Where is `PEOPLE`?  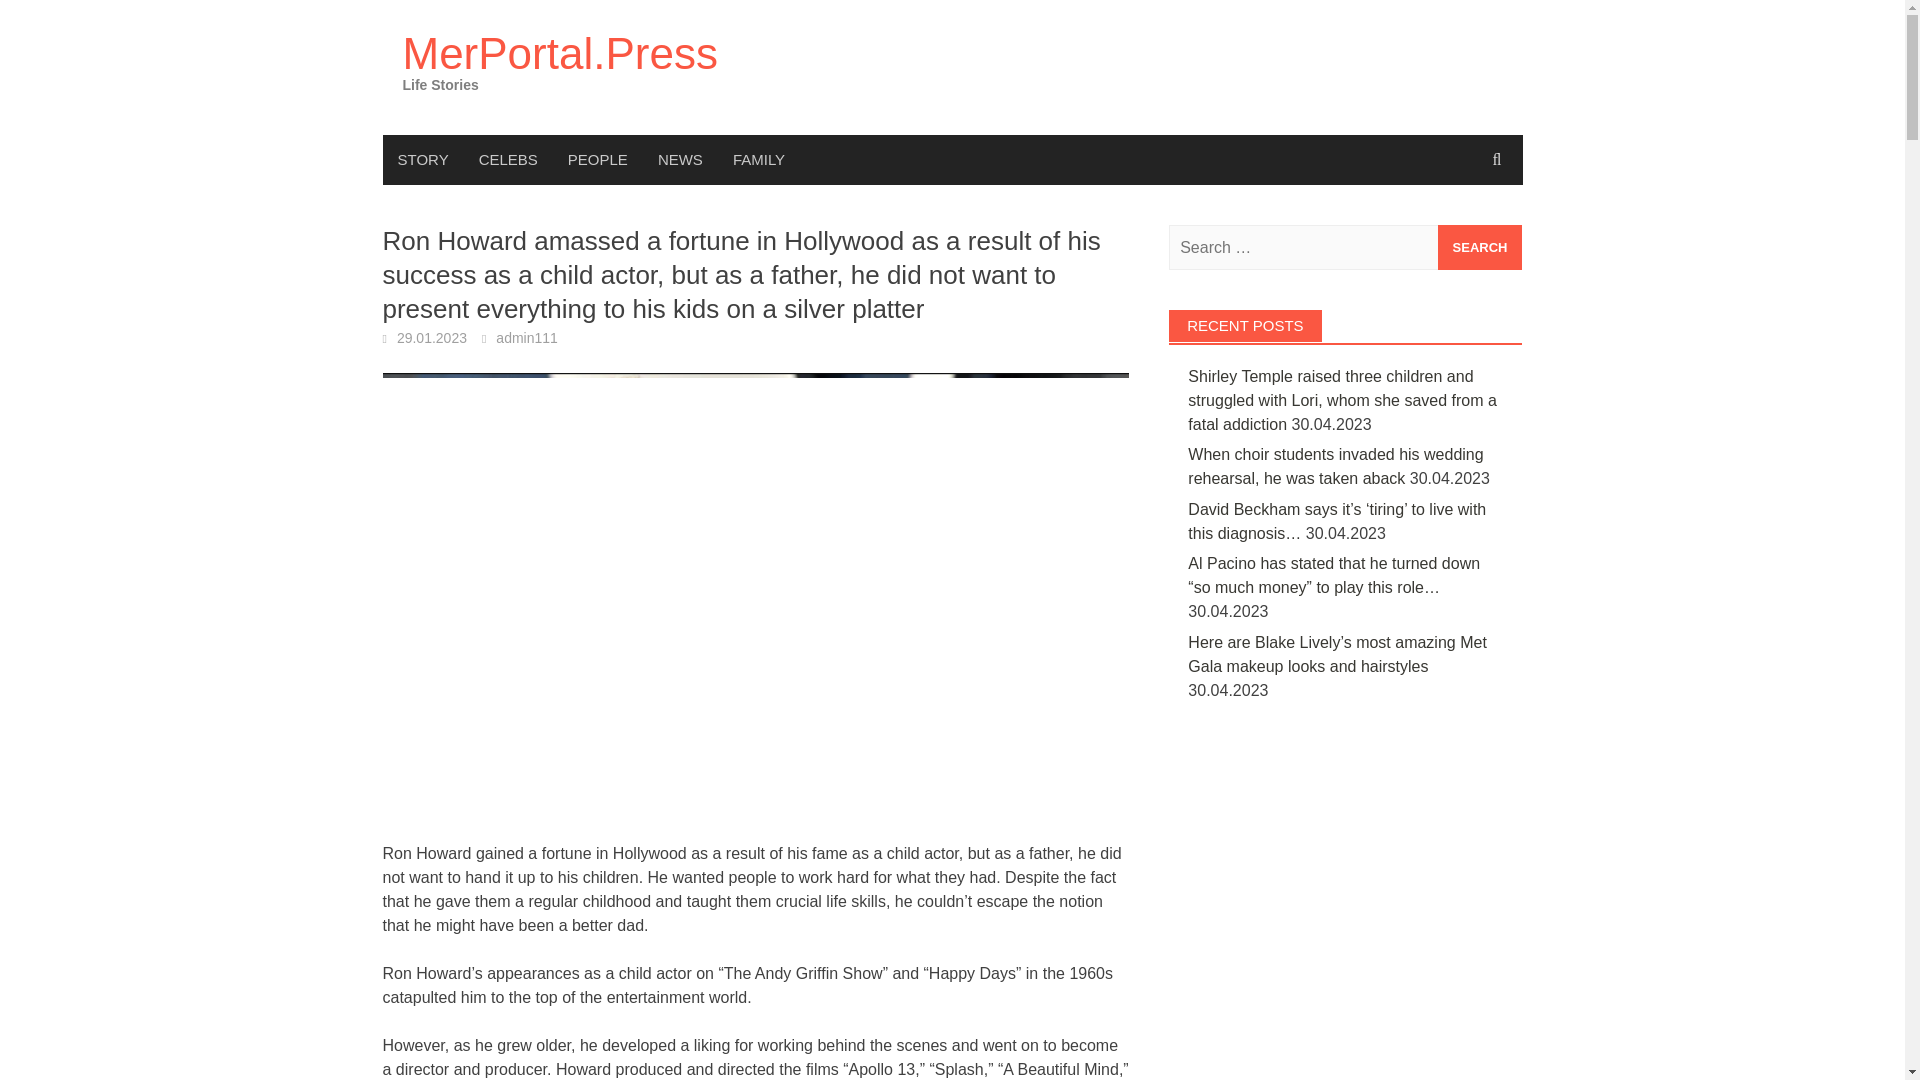
PEOPLE is located at coordinates (598, 160).